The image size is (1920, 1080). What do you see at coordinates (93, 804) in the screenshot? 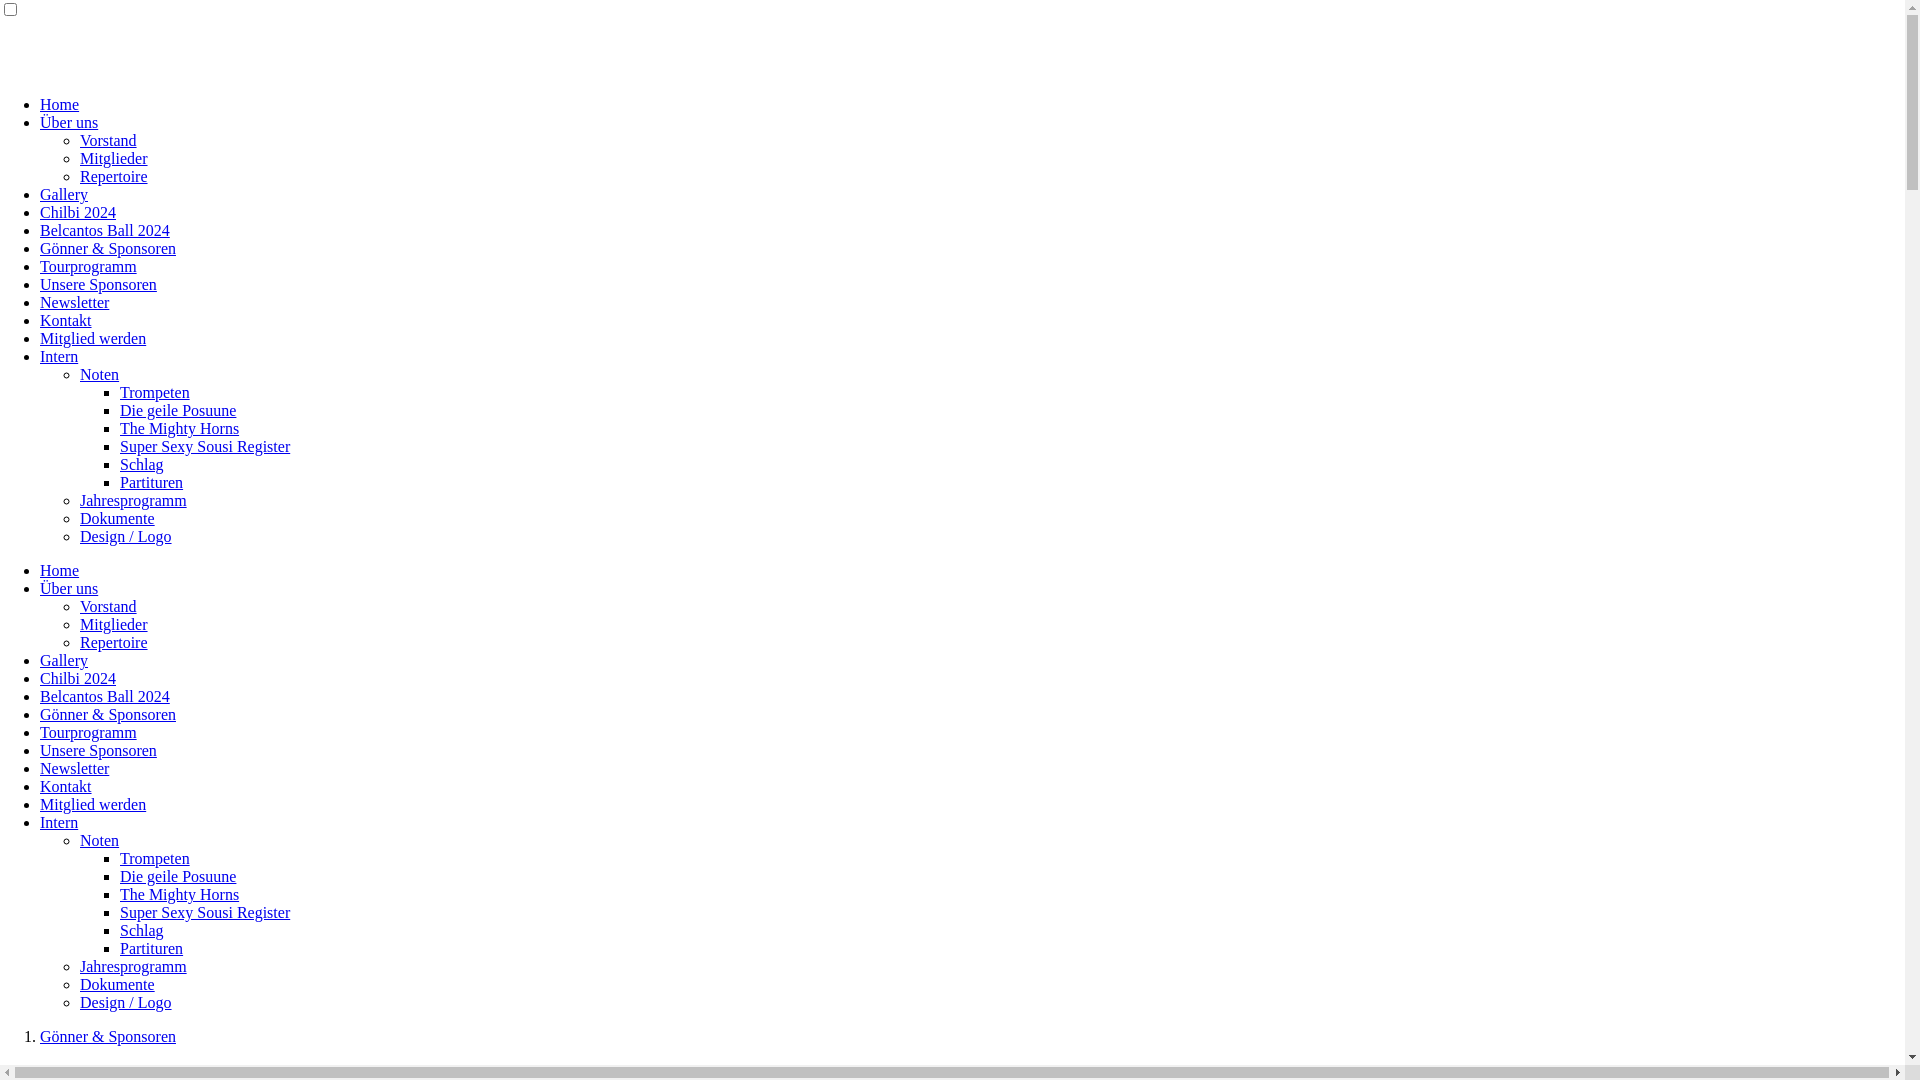
I see `Mitglied werden` at bounding box center [93, 804].